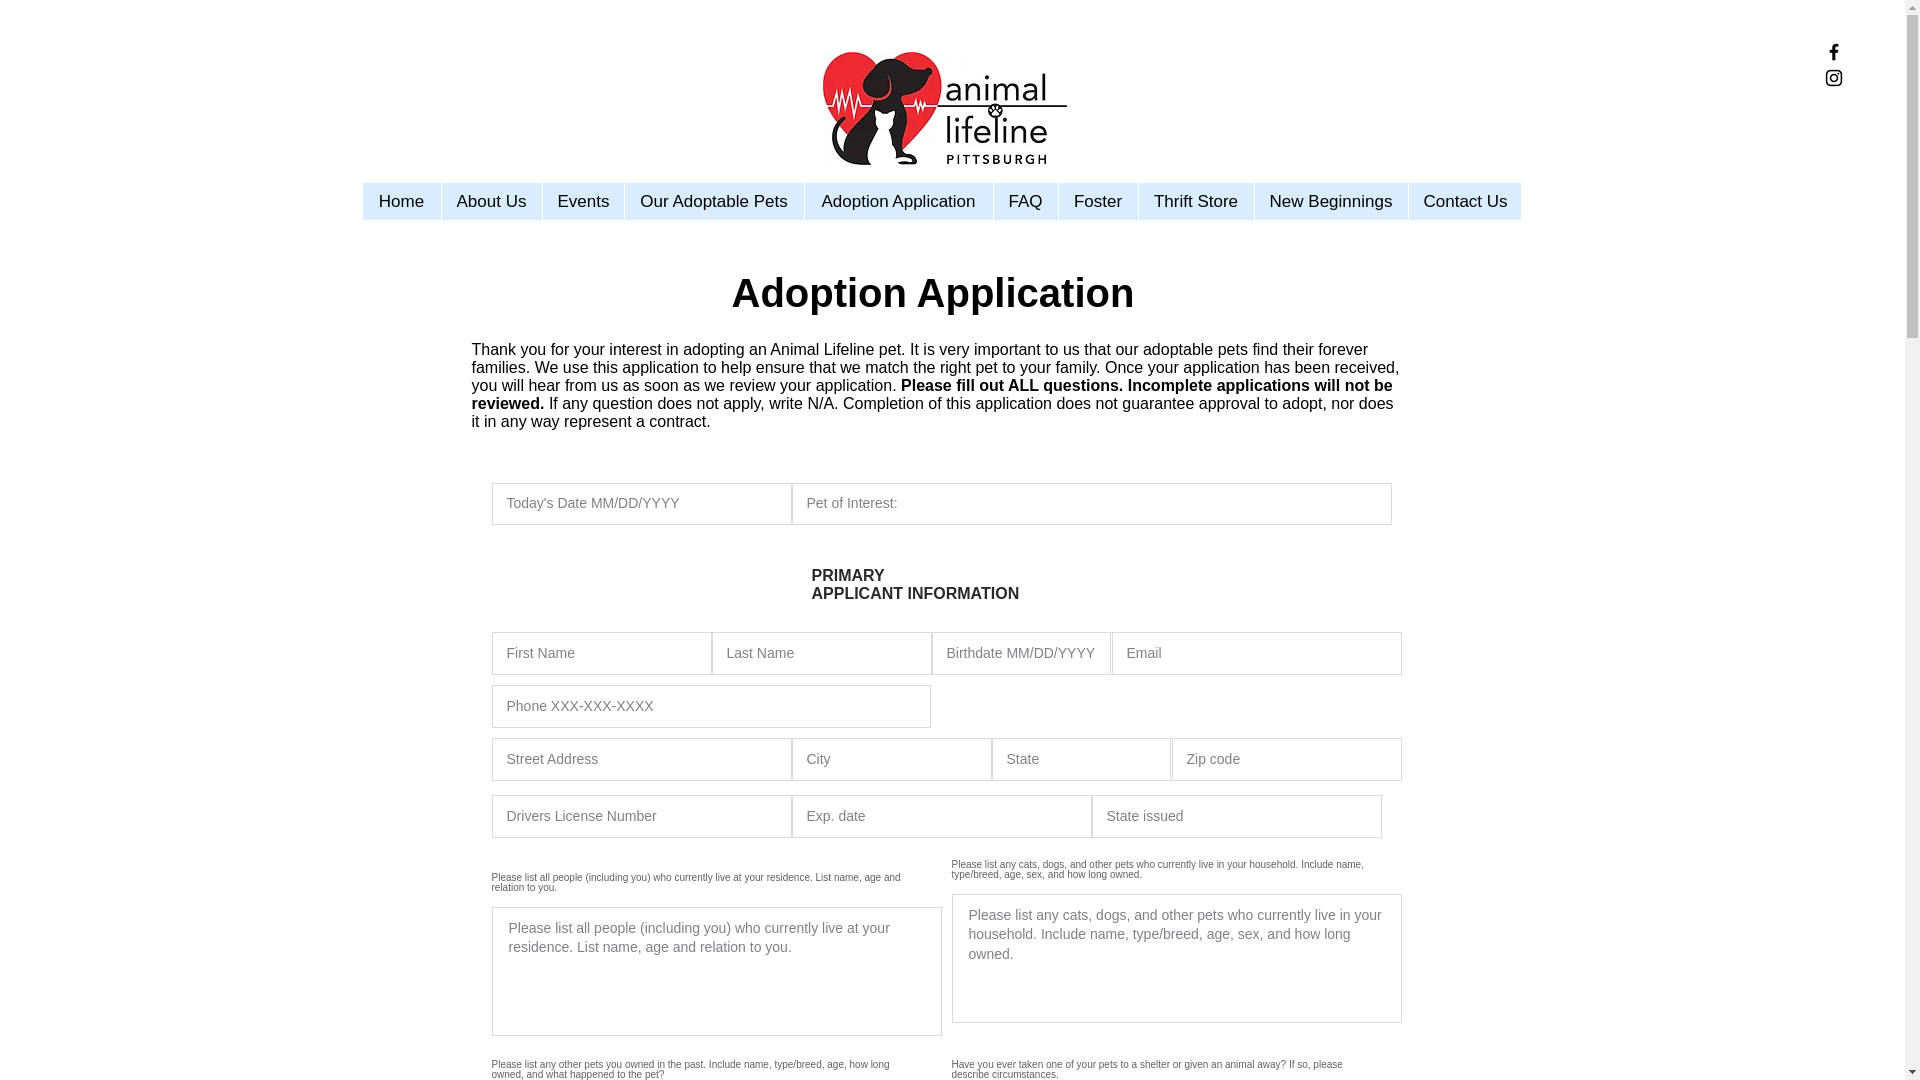 The image size is (1920, 1080). I want to click on FAQ, so click(1024, 201).